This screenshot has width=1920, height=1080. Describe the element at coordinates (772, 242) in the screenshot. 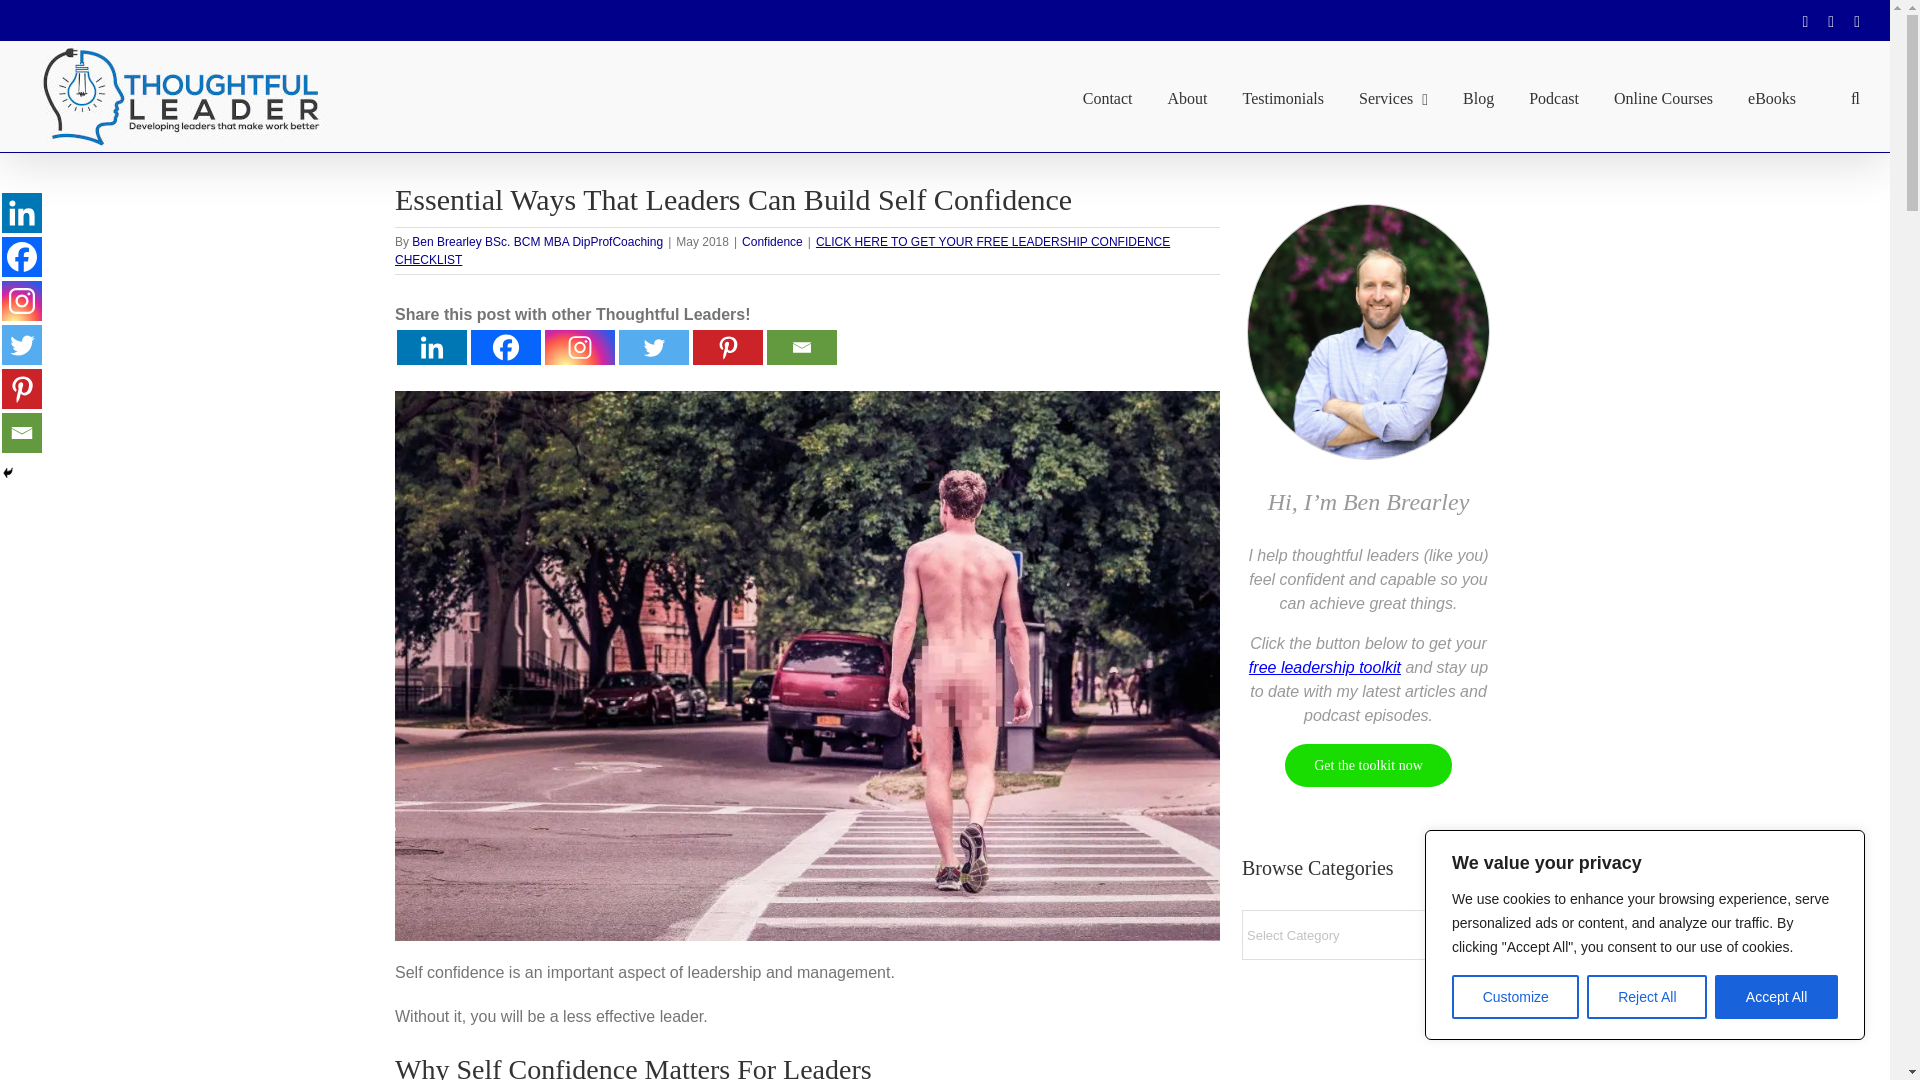

I see `Confidence` at that location.